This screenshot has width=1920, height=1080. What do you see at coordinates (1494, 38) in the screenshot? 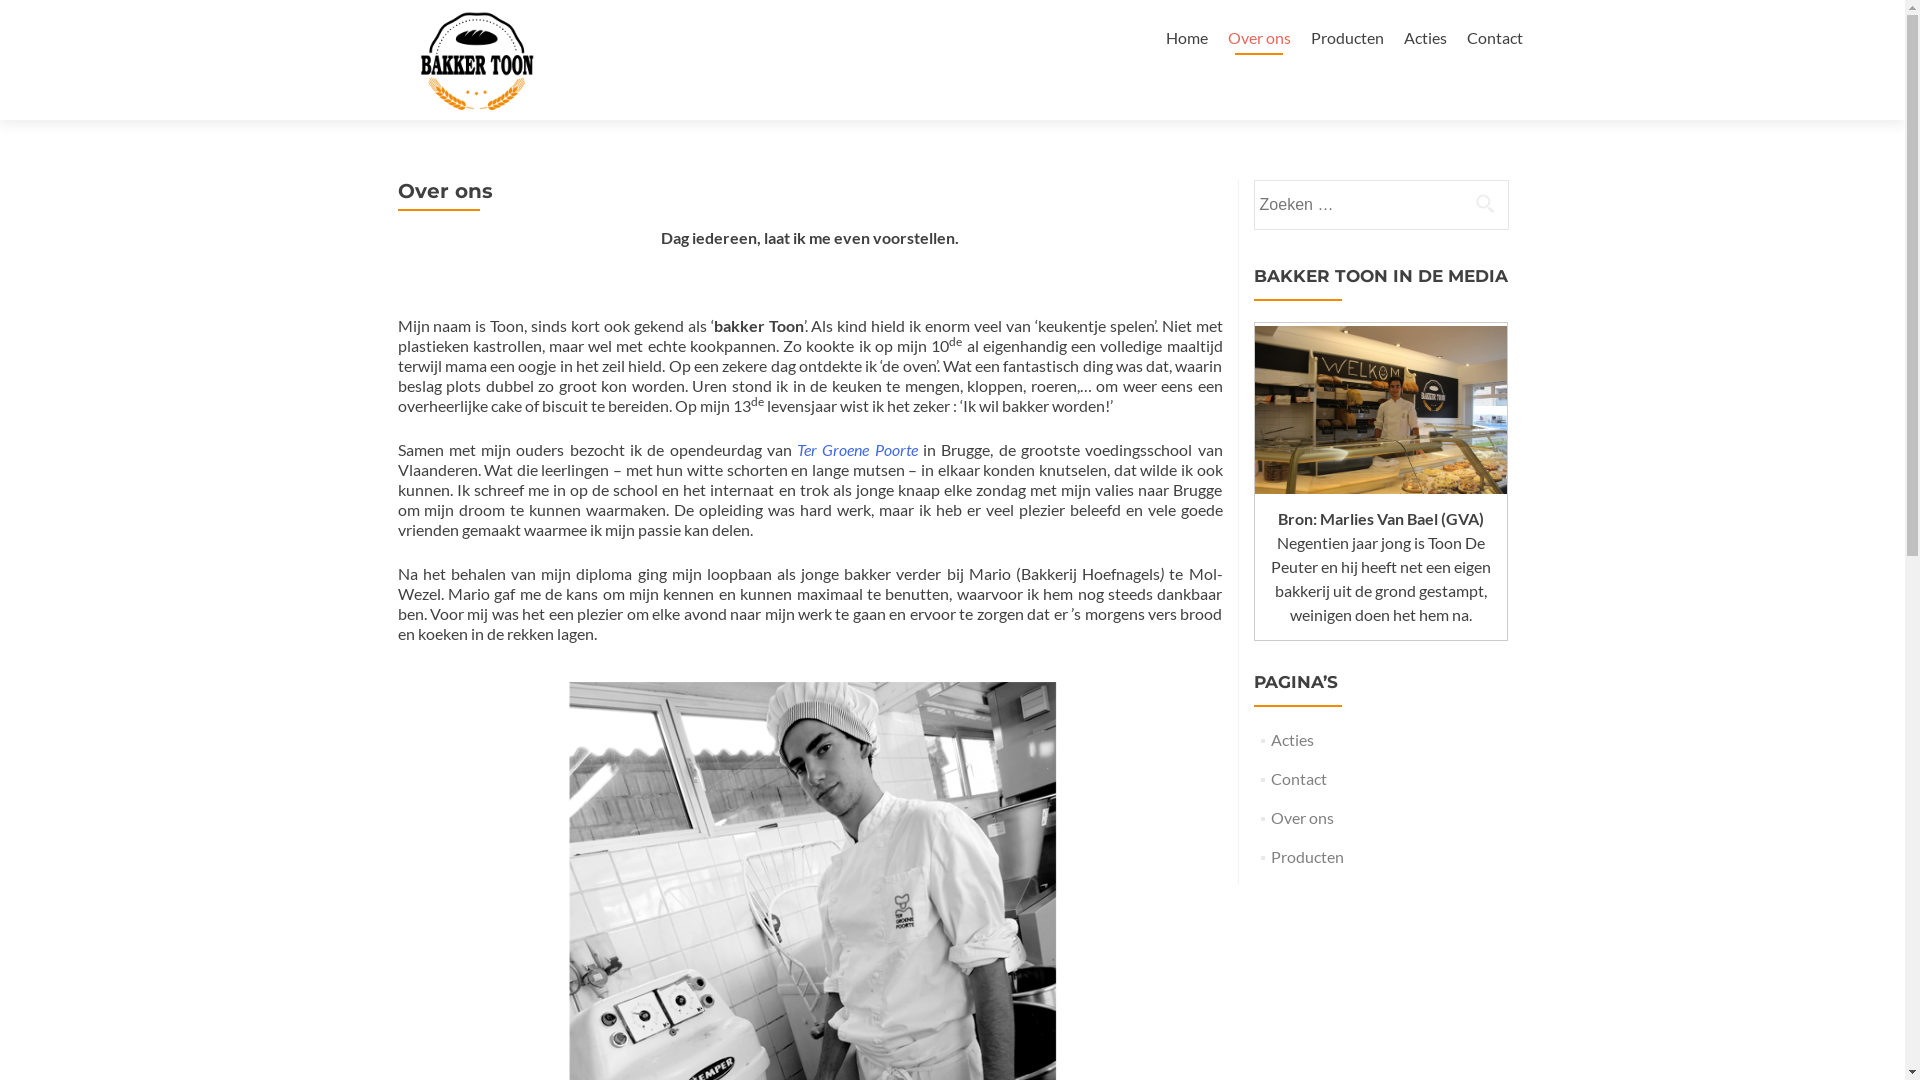
I see `Contact` at bounding box center [1494, 38].